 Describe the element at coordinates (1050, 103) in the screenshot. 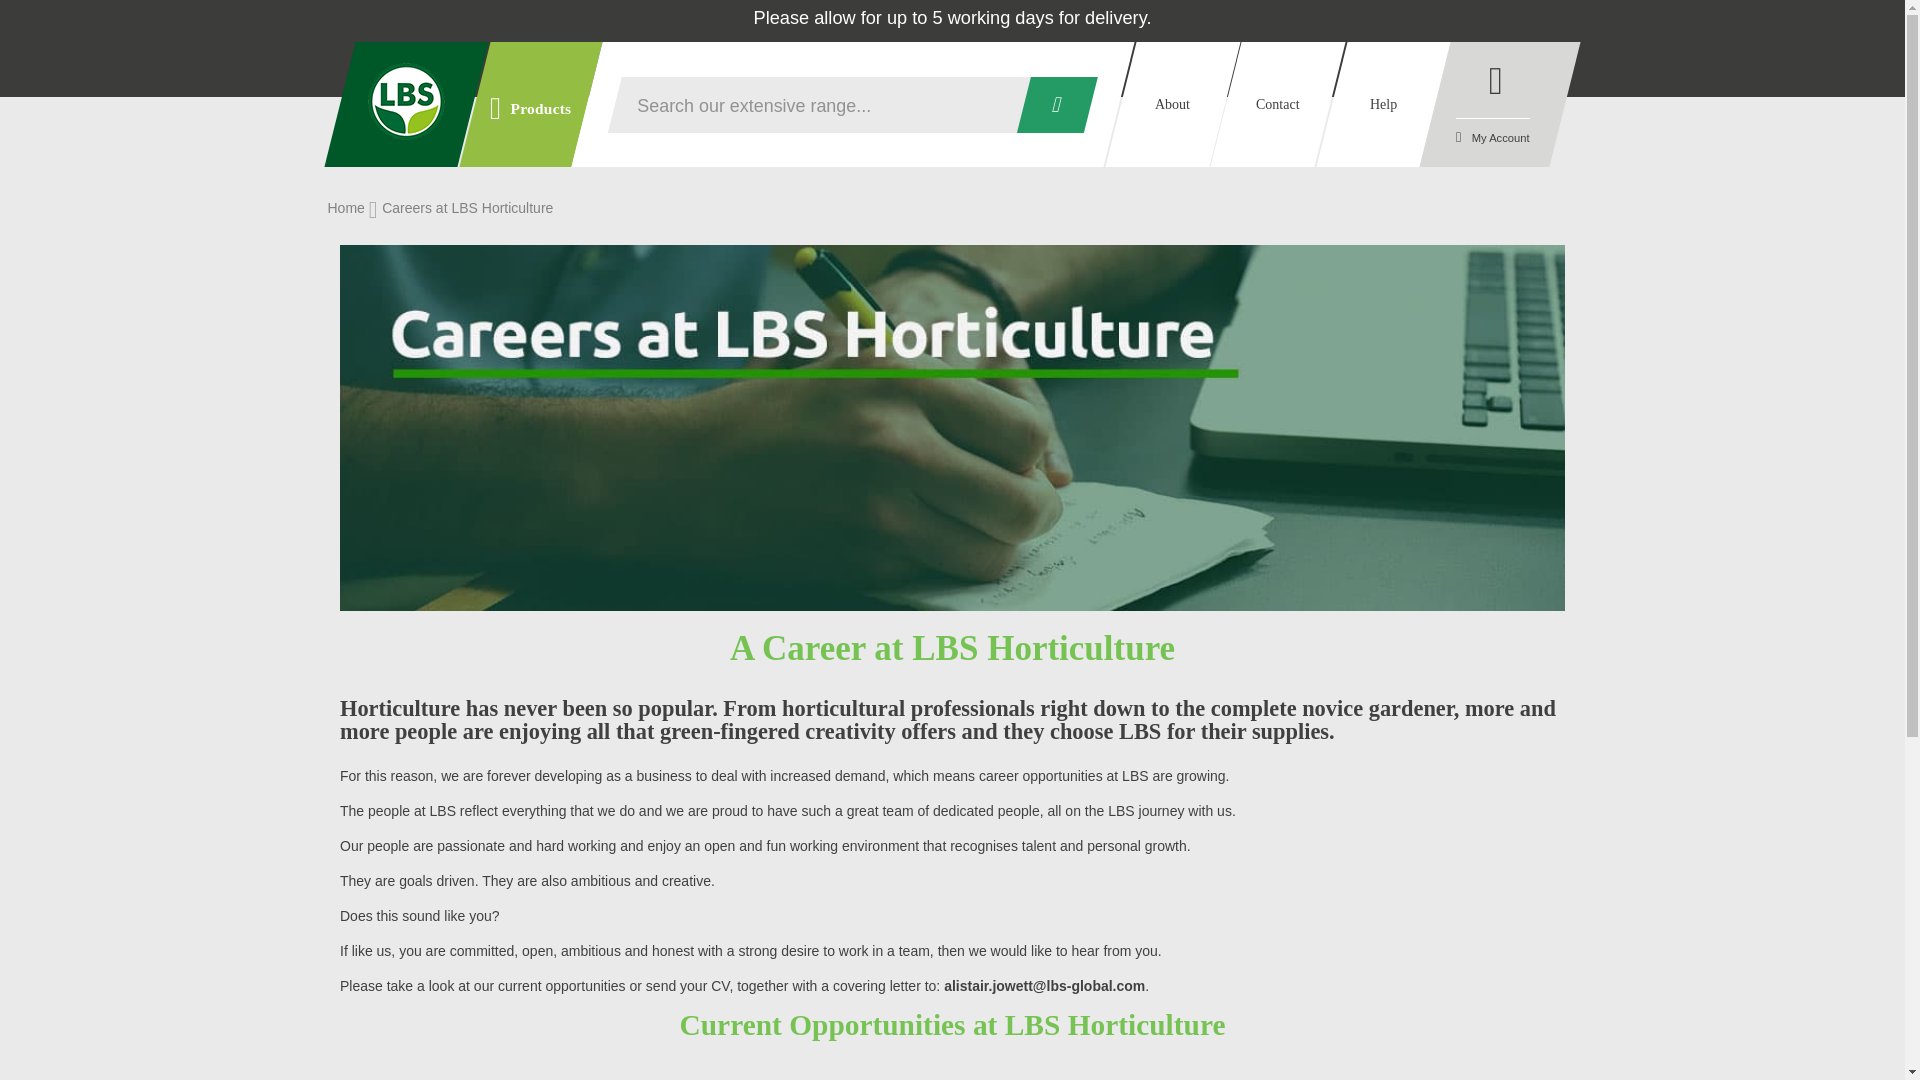

I see `Search` at that location.